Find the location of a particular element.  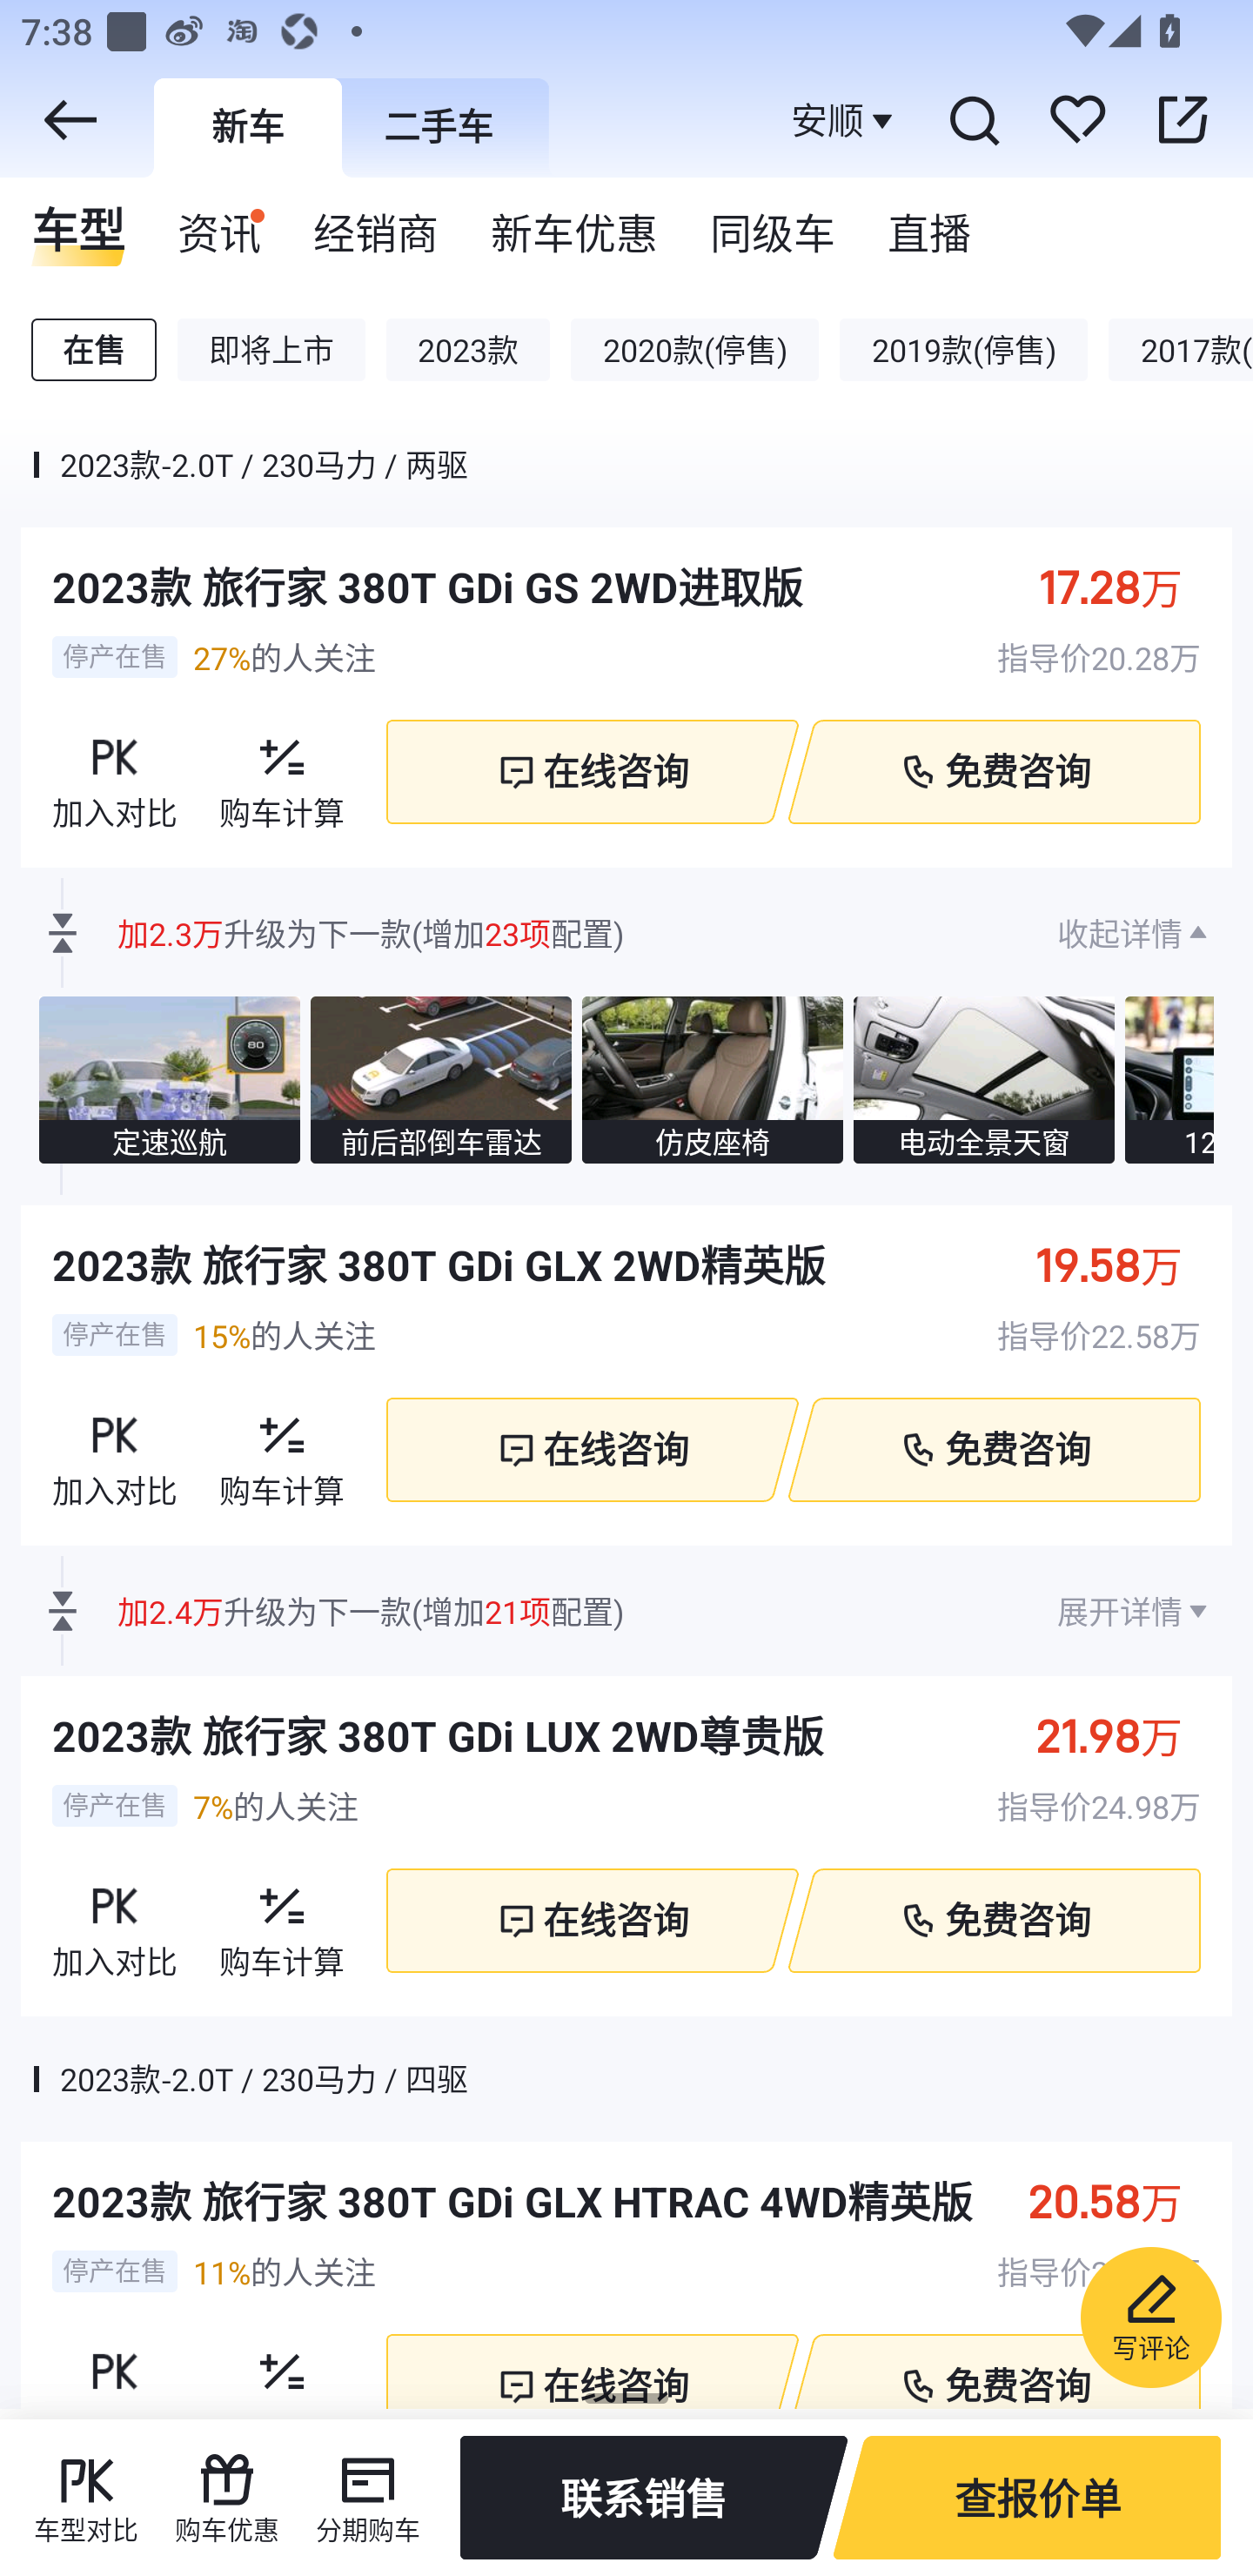

 购车计算 is located at coordinates (282, 1450).